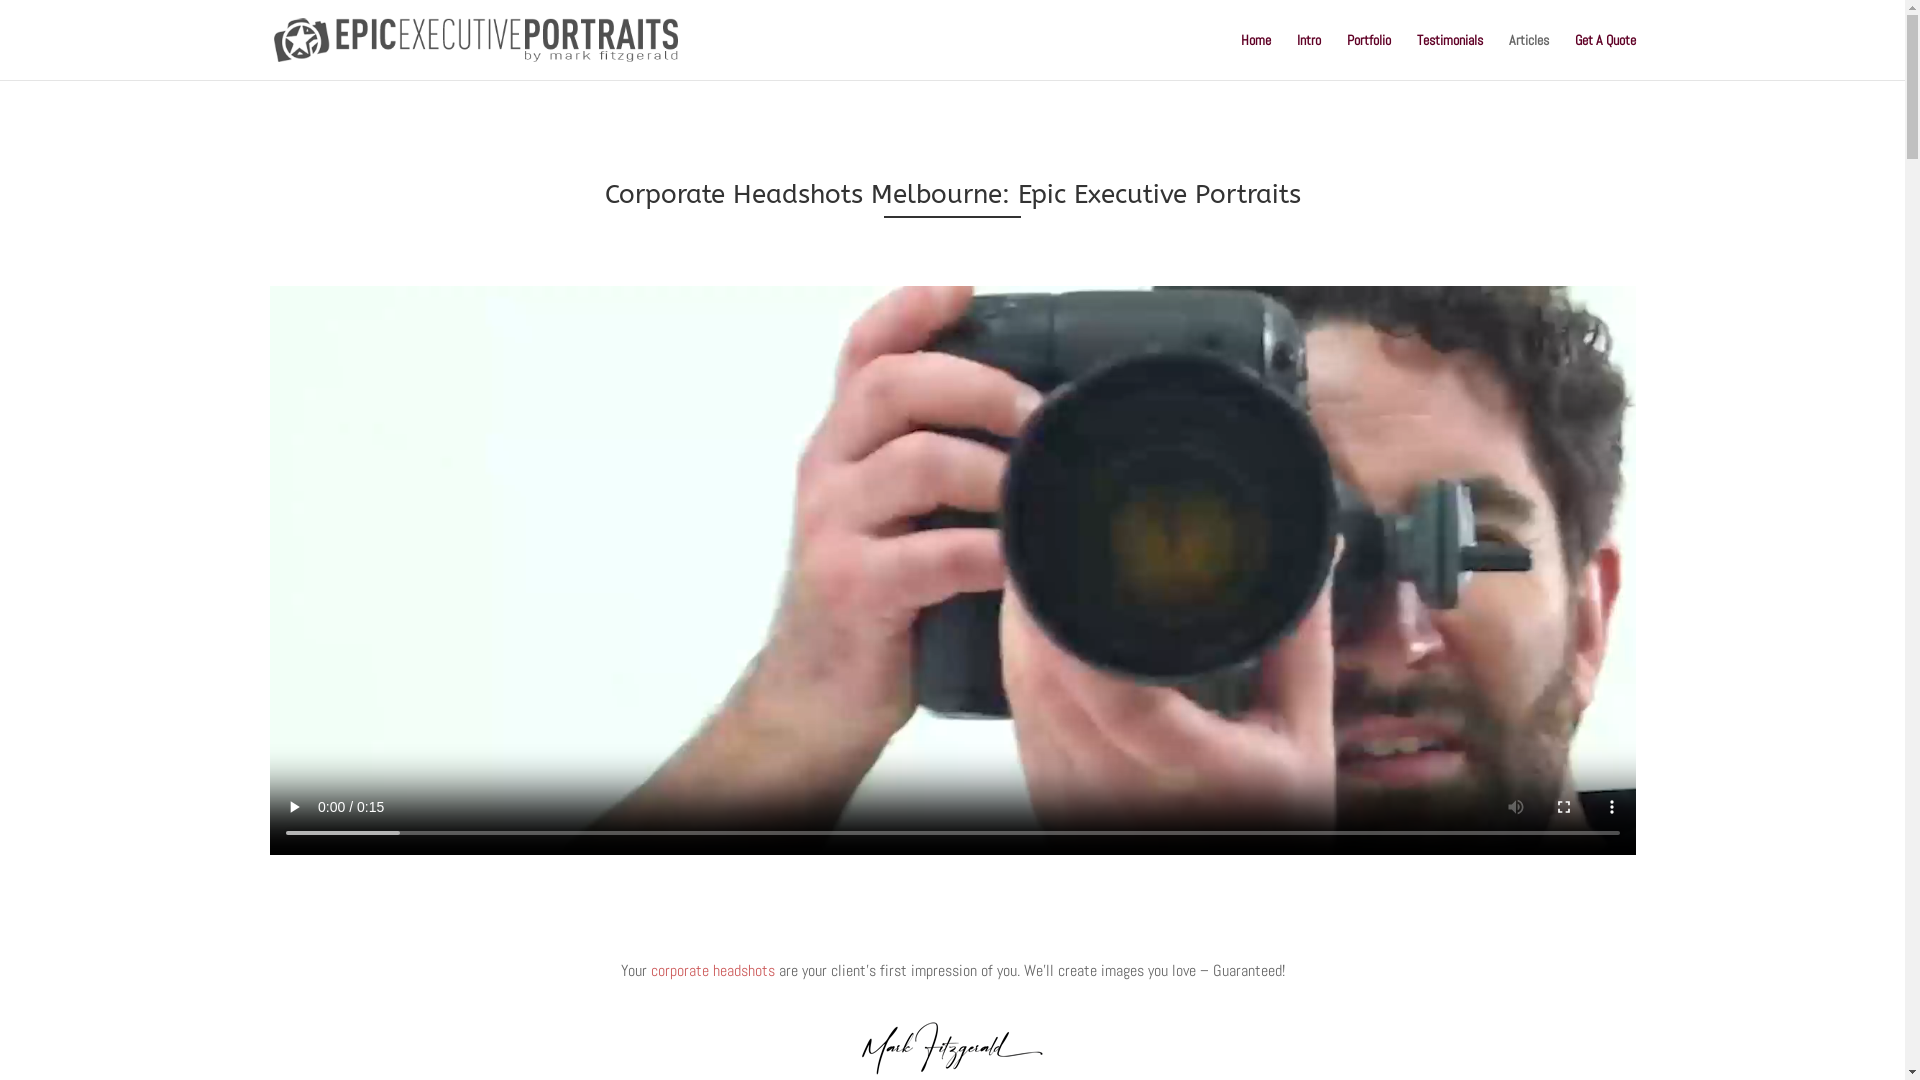 The image size is (1920, 1080). I want to click on Get A Quote, so click(1604, 56).